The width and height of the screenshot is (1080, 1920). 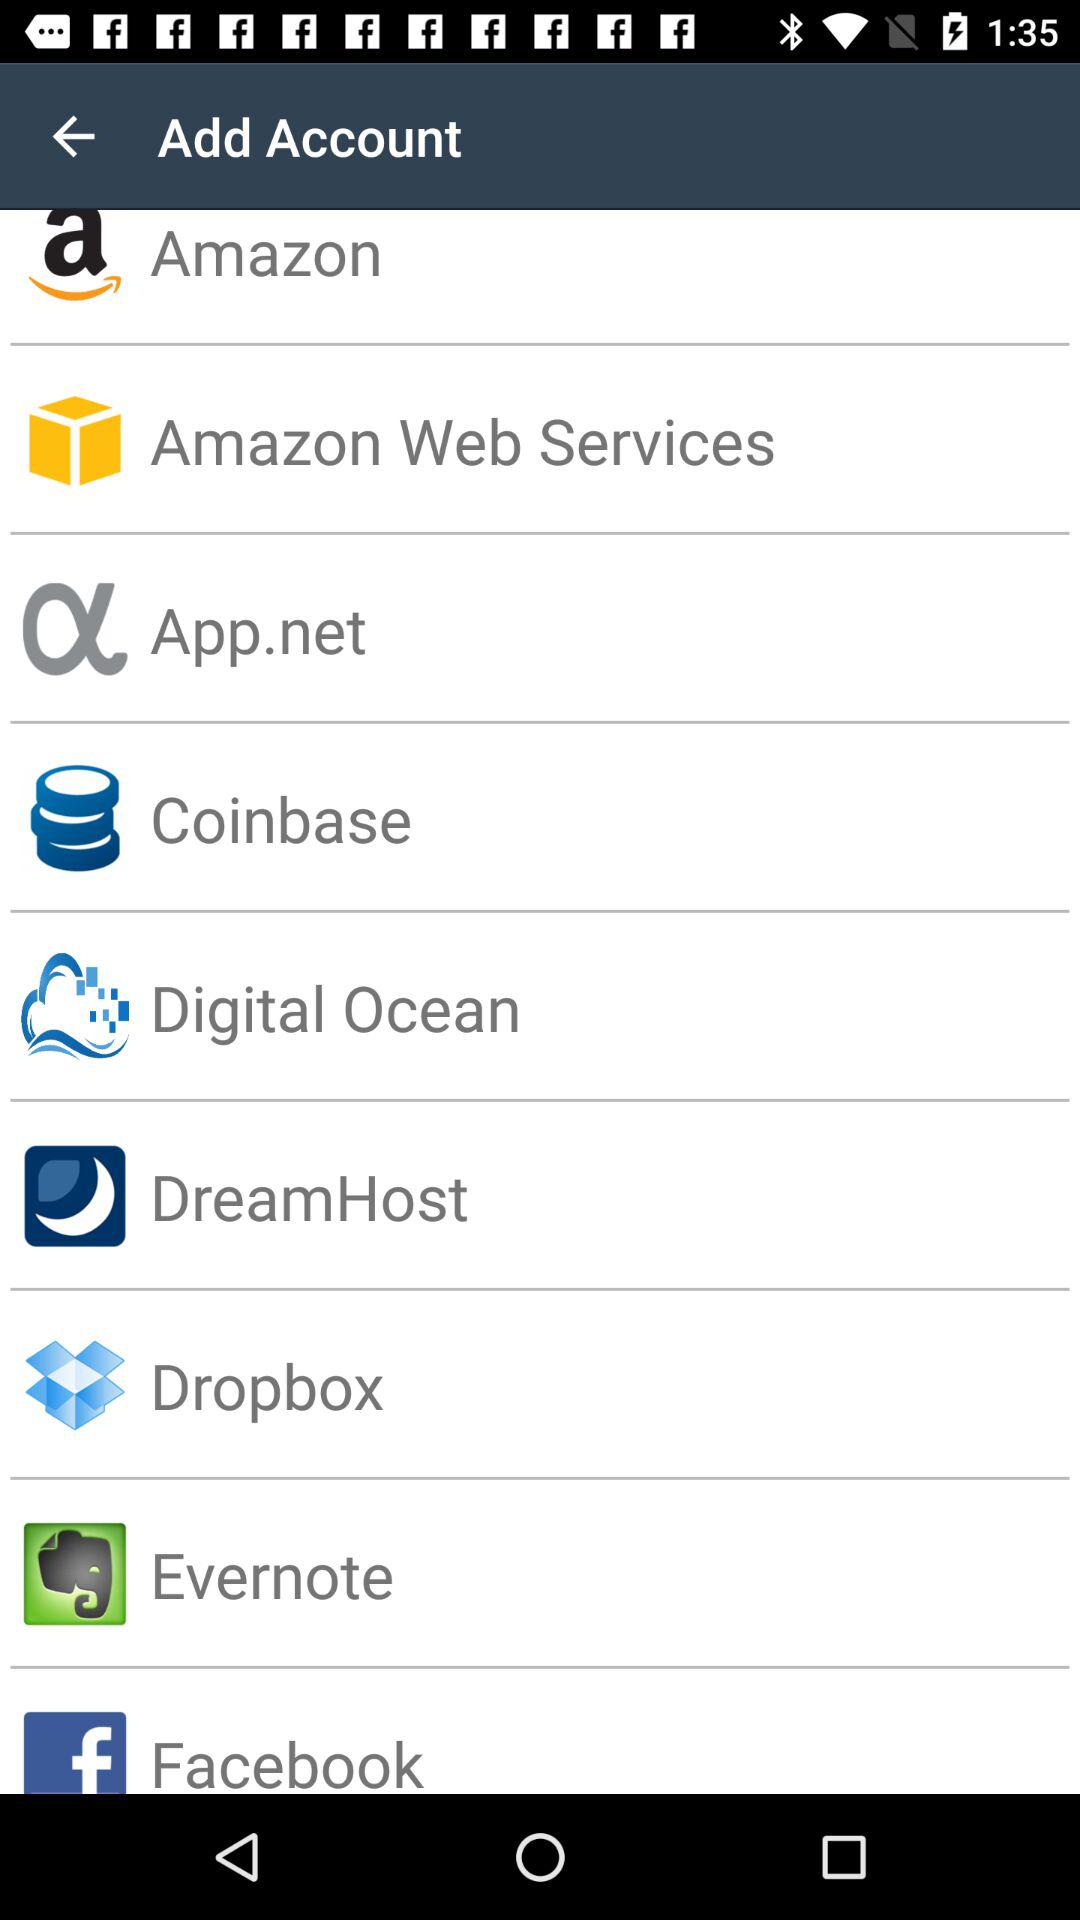 What do you see at coordinates (615, 1574) in the screenshot?
I see `tap the evernote icon` at bounding box center [615, 1574].